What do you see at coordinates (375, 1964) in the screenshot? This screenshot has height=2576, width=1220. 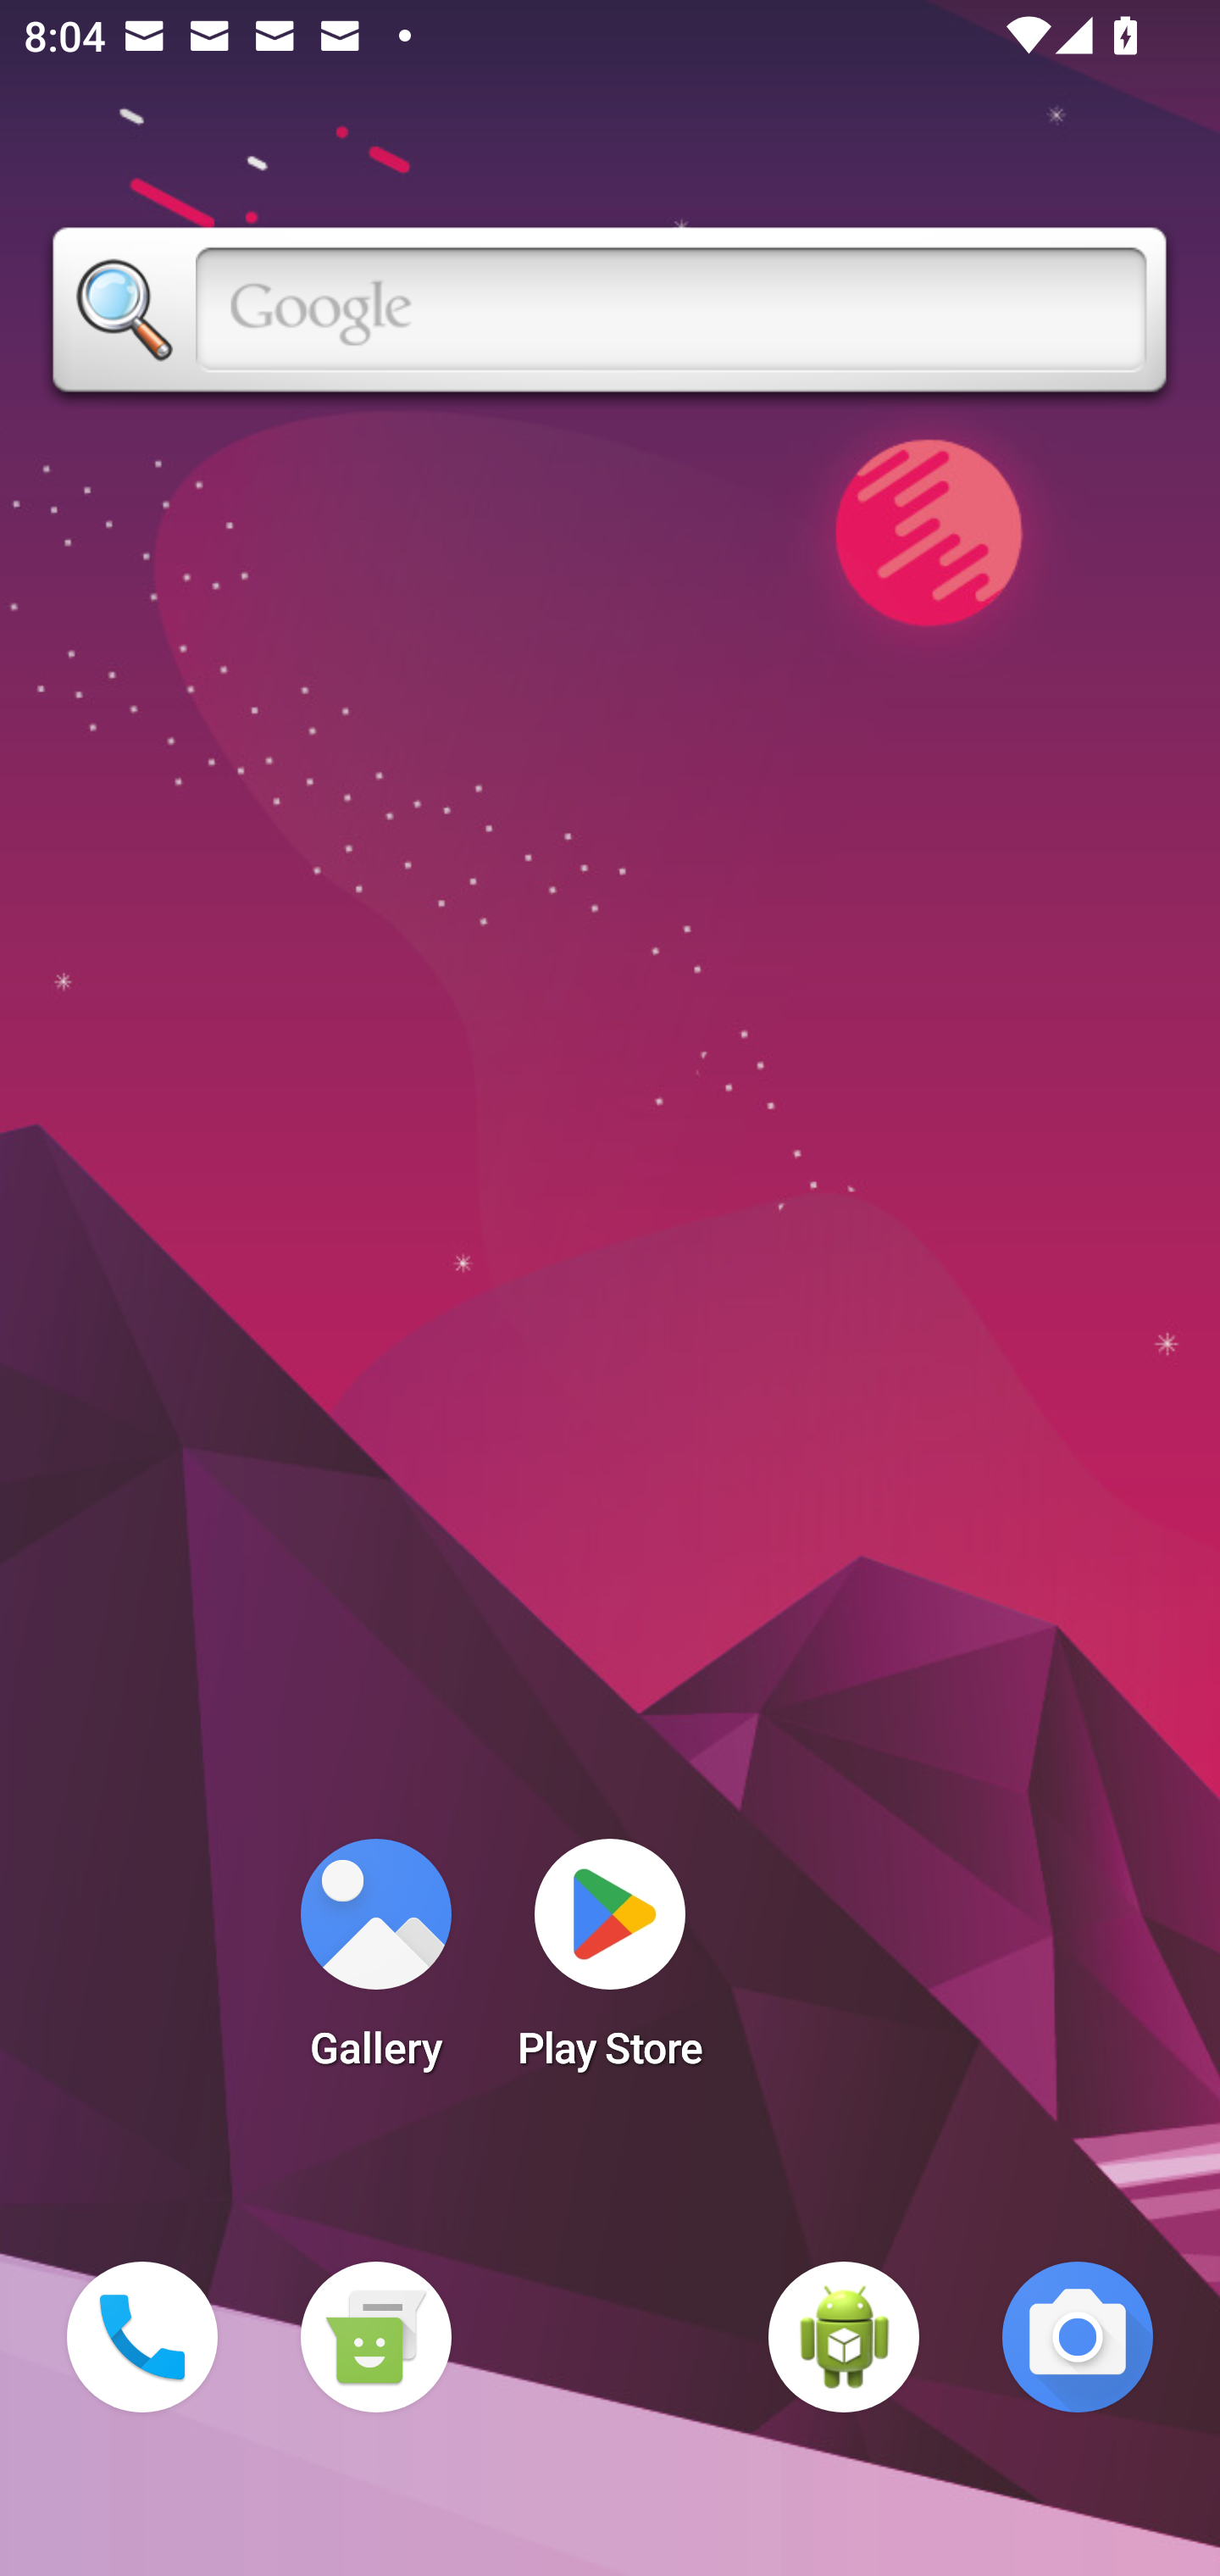 I see `Gallery` at bounding box center [375, 1964].